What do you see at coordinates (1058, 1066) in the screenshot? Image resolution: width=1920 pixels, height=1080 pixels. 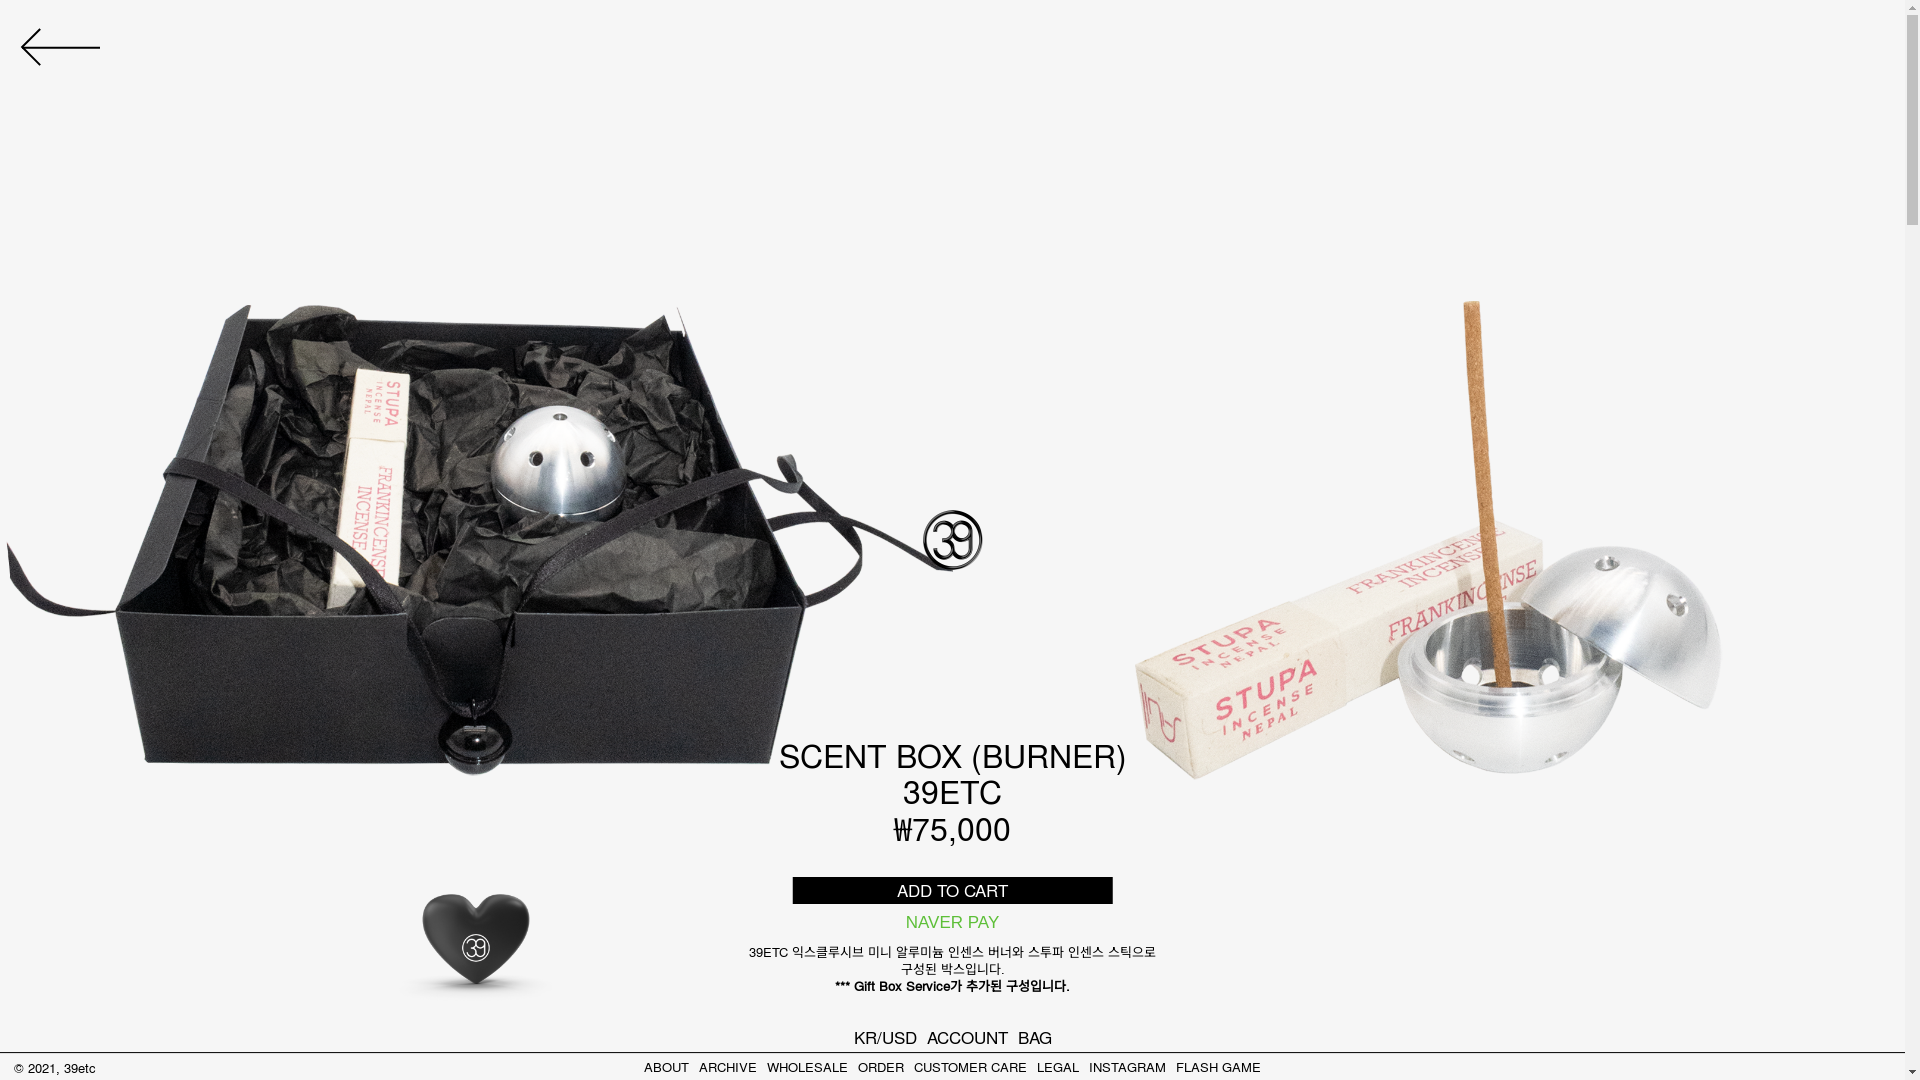 I see `LEGAL` at bounding box center [1058, 1066].